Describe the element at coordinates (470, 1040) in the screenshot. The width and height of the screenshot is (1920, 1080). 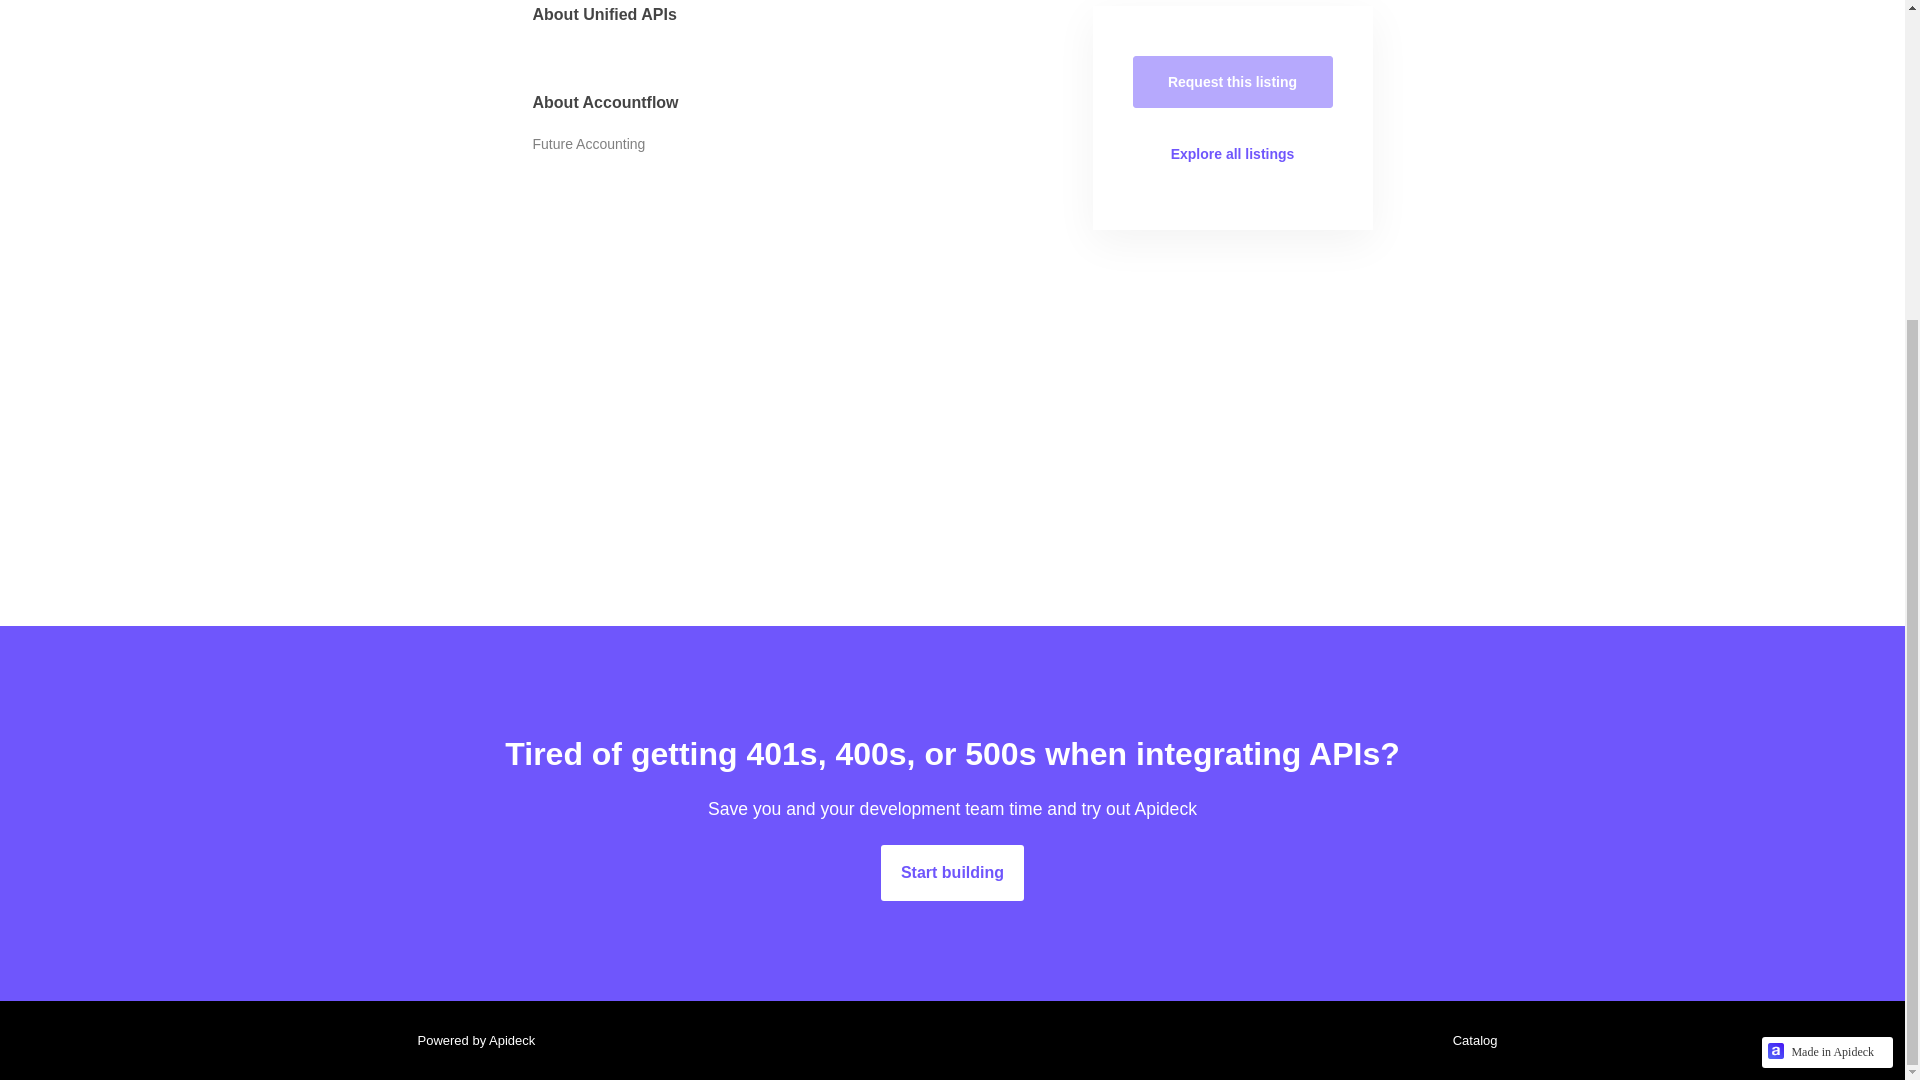
I see `Powered by Apideck` at that location.